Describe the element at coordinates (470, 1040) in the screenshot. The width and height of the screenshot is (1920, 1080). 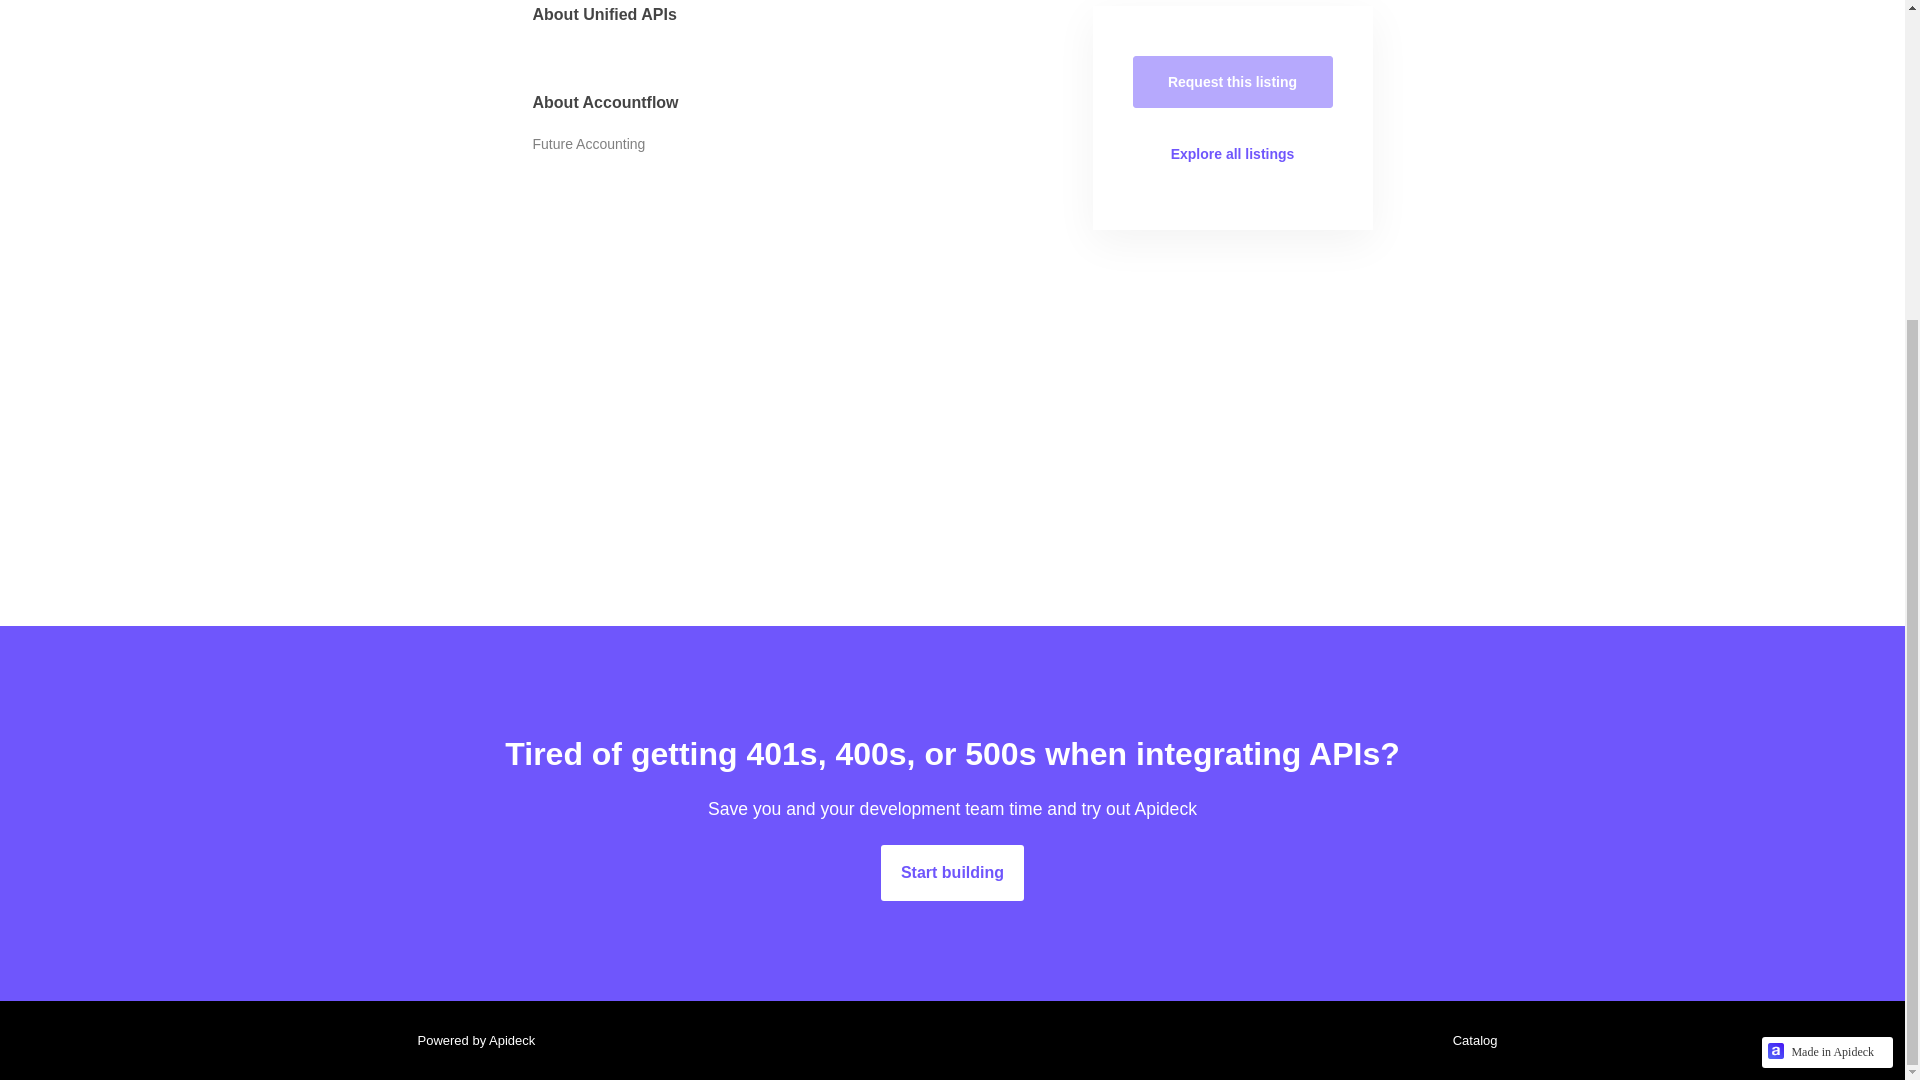
I see `Powered by Apideck` at that location.